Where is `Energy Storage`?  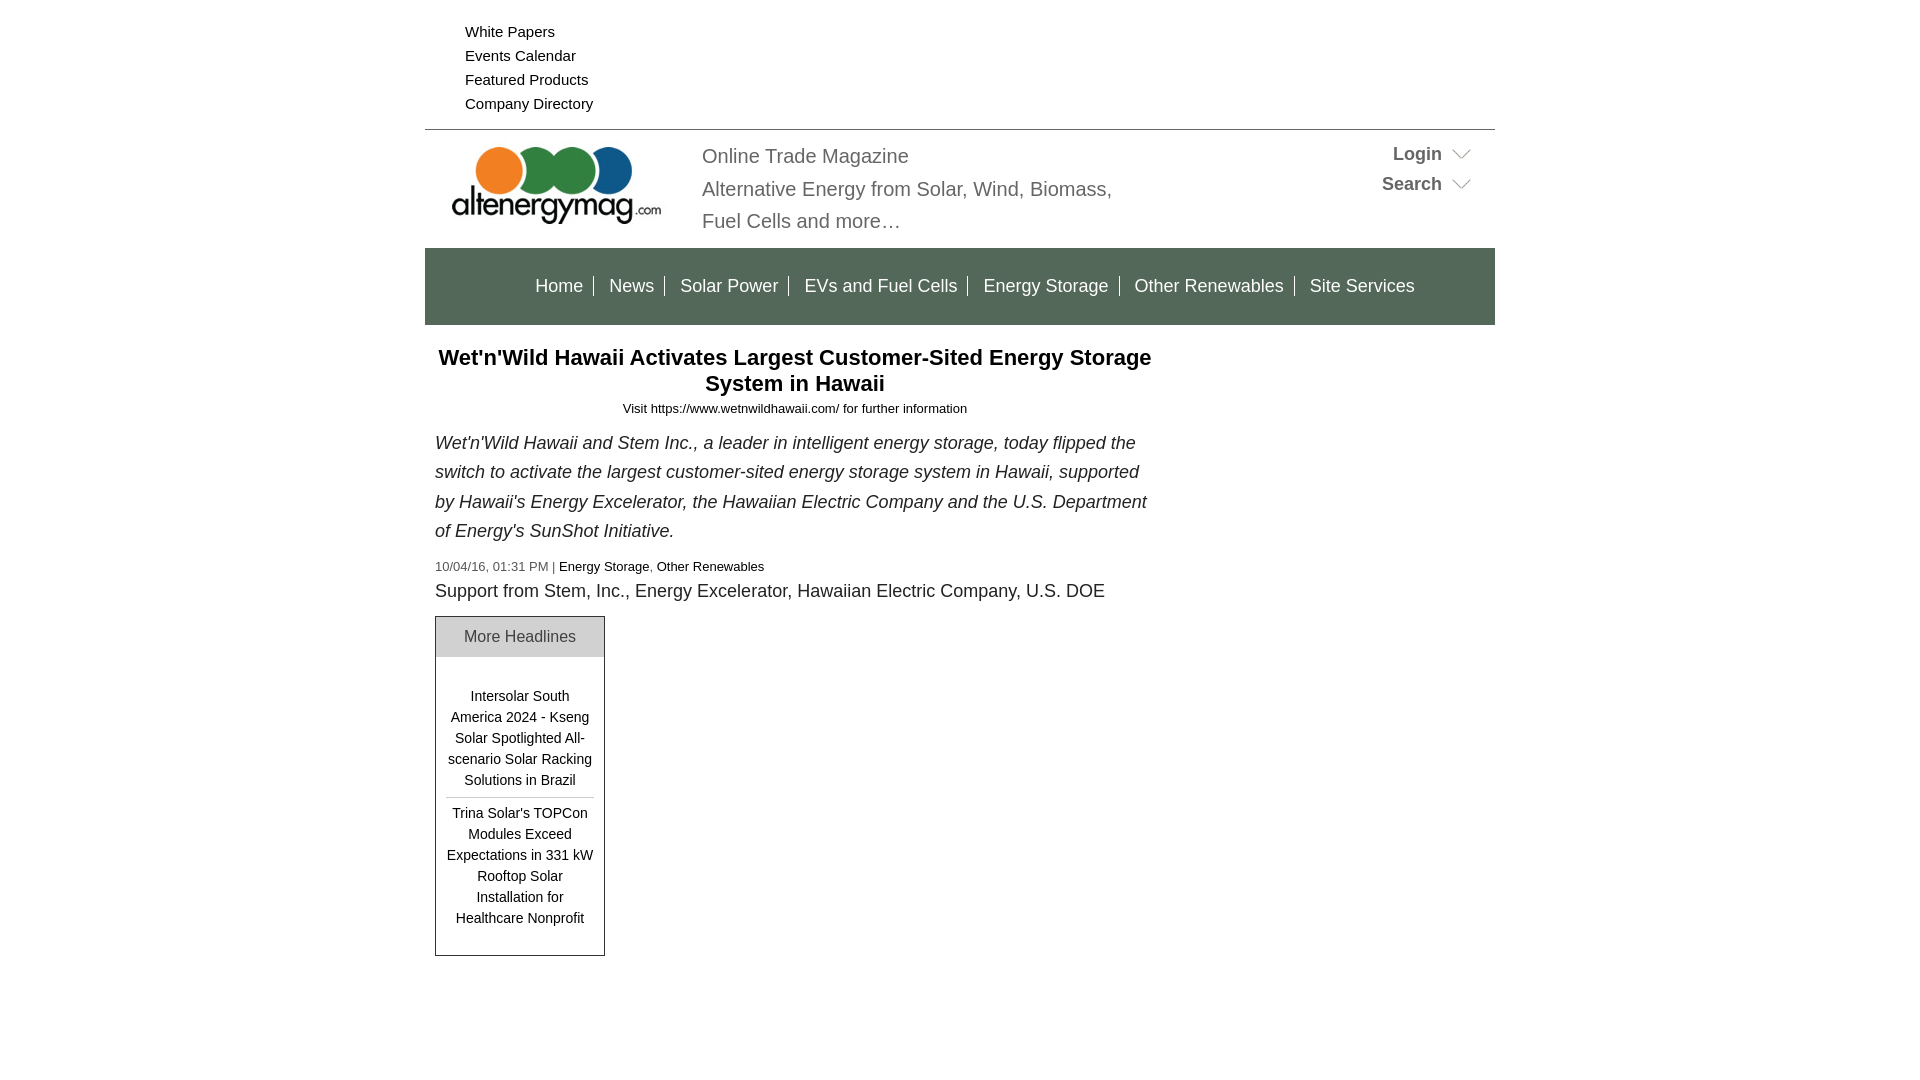
Energy Storage is located at coordinates (1045, 286).